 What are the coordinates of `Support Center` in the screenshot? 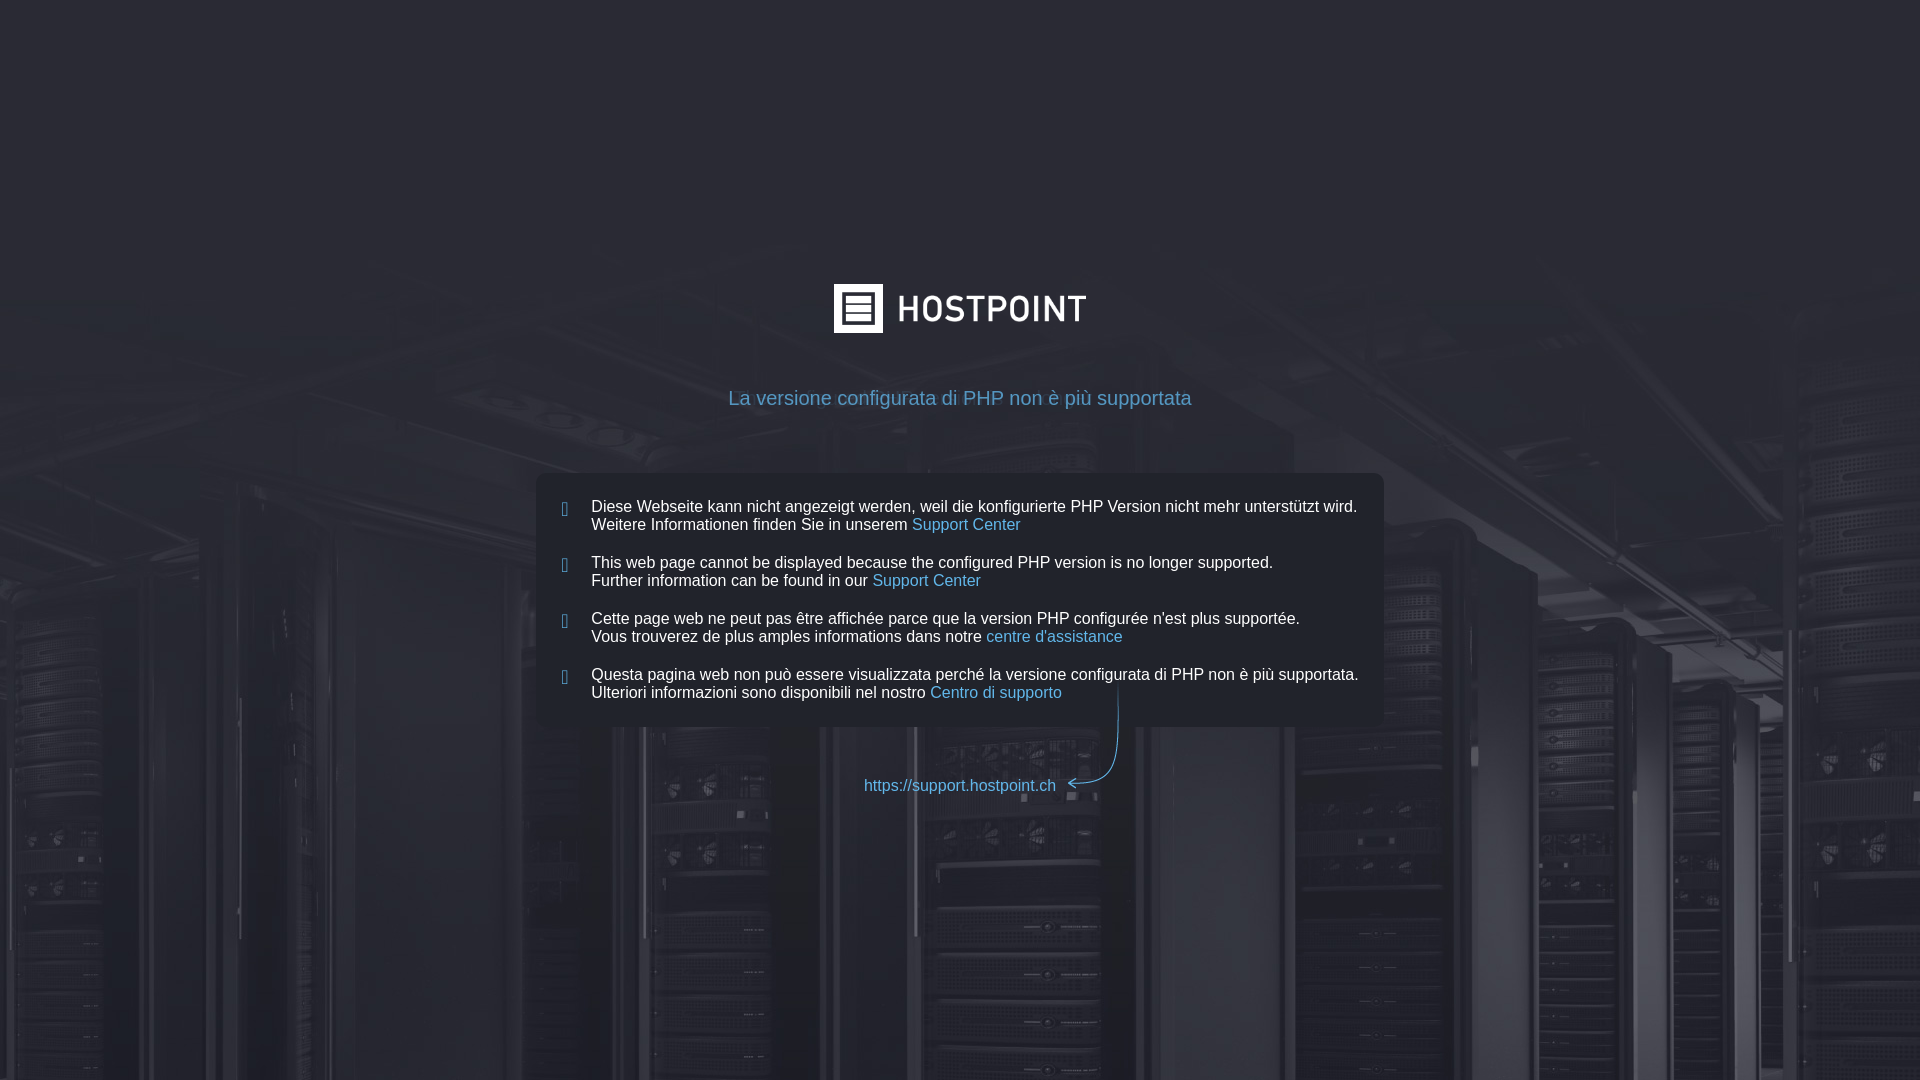 It's located at (926, 580).